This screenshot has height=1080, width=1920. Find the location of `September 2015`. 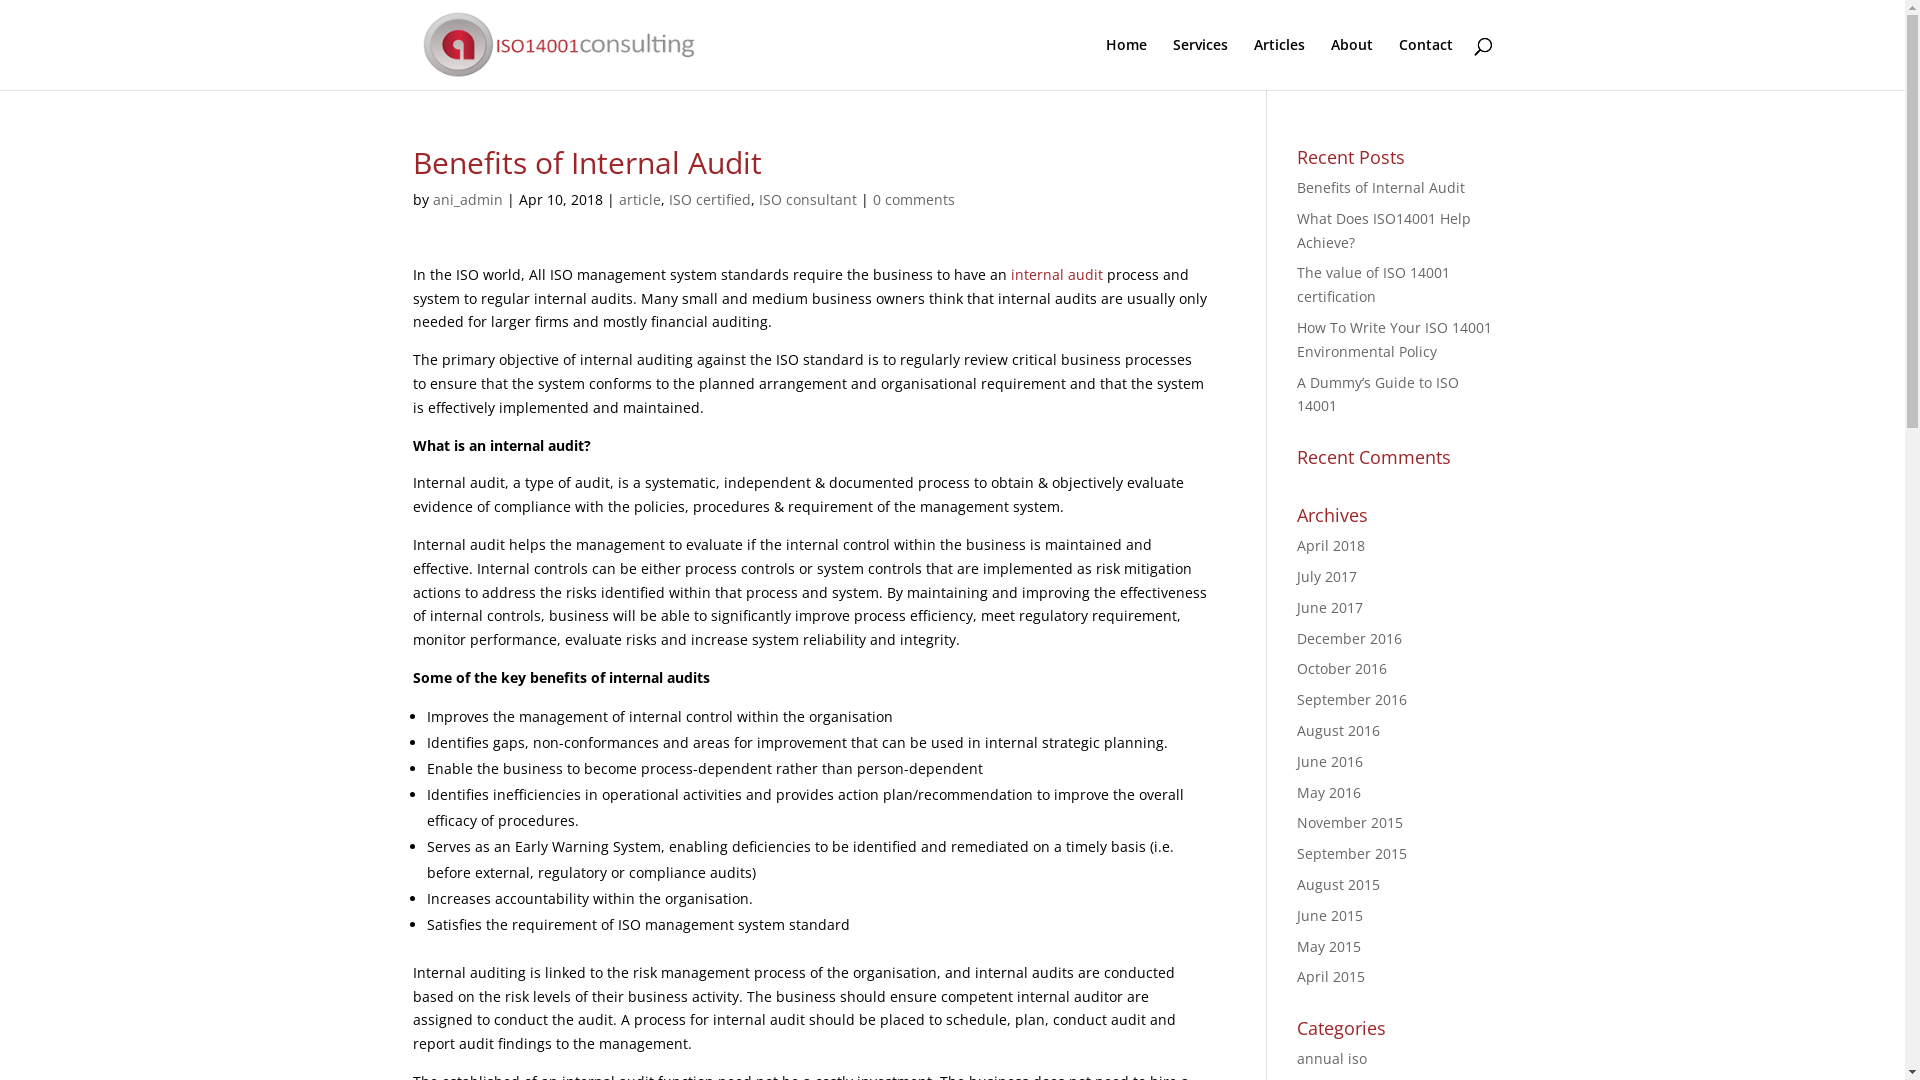

September 2015 is located at coordinates (1352, 854).